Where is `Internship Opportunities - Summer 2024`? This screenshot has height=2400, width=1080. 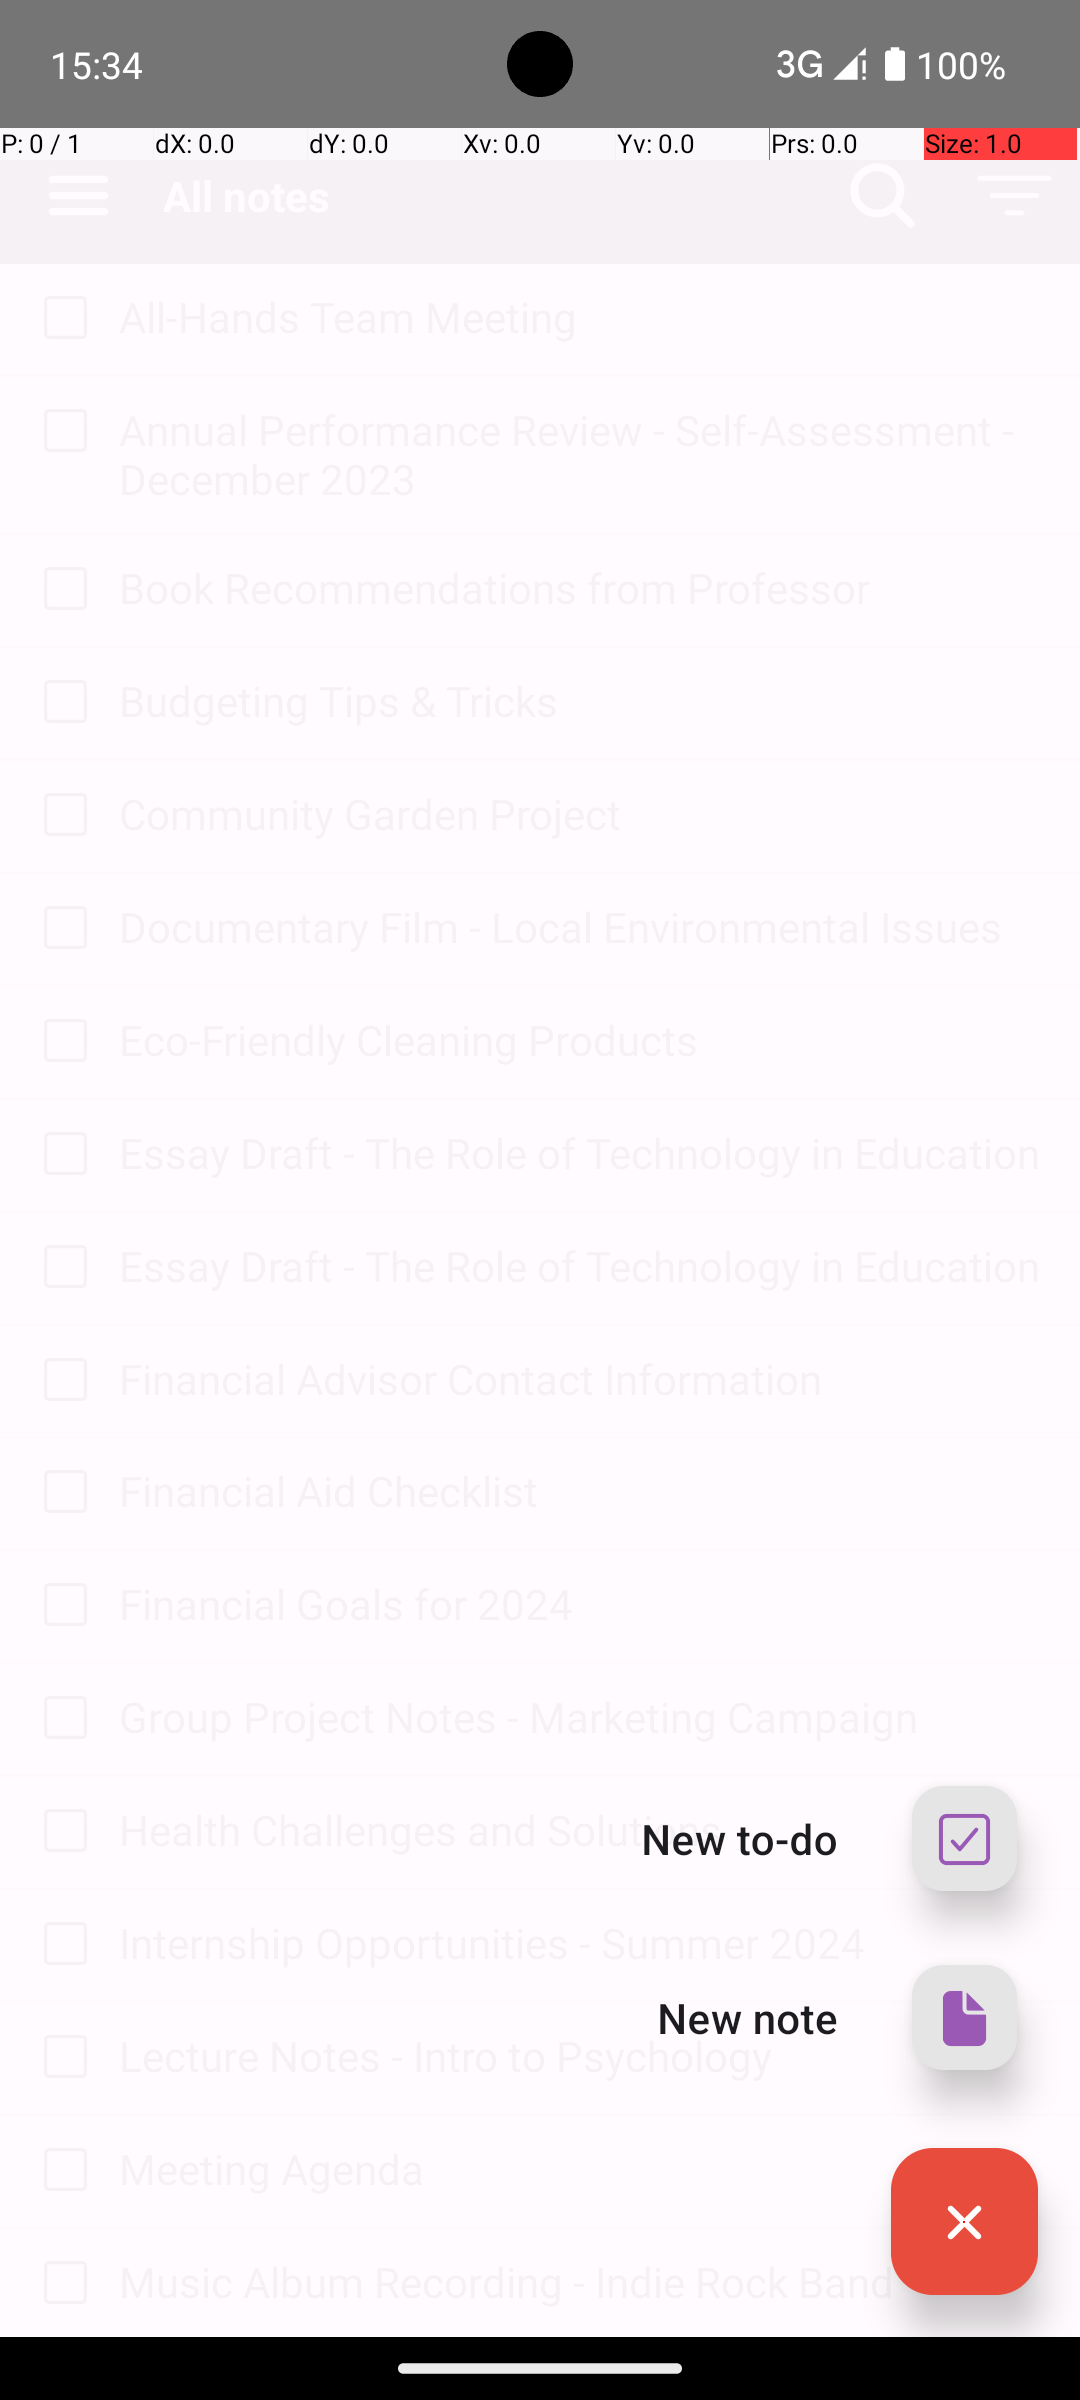 Internship Opportunities - Summer 2024 is located at coordinates (580, 1942).